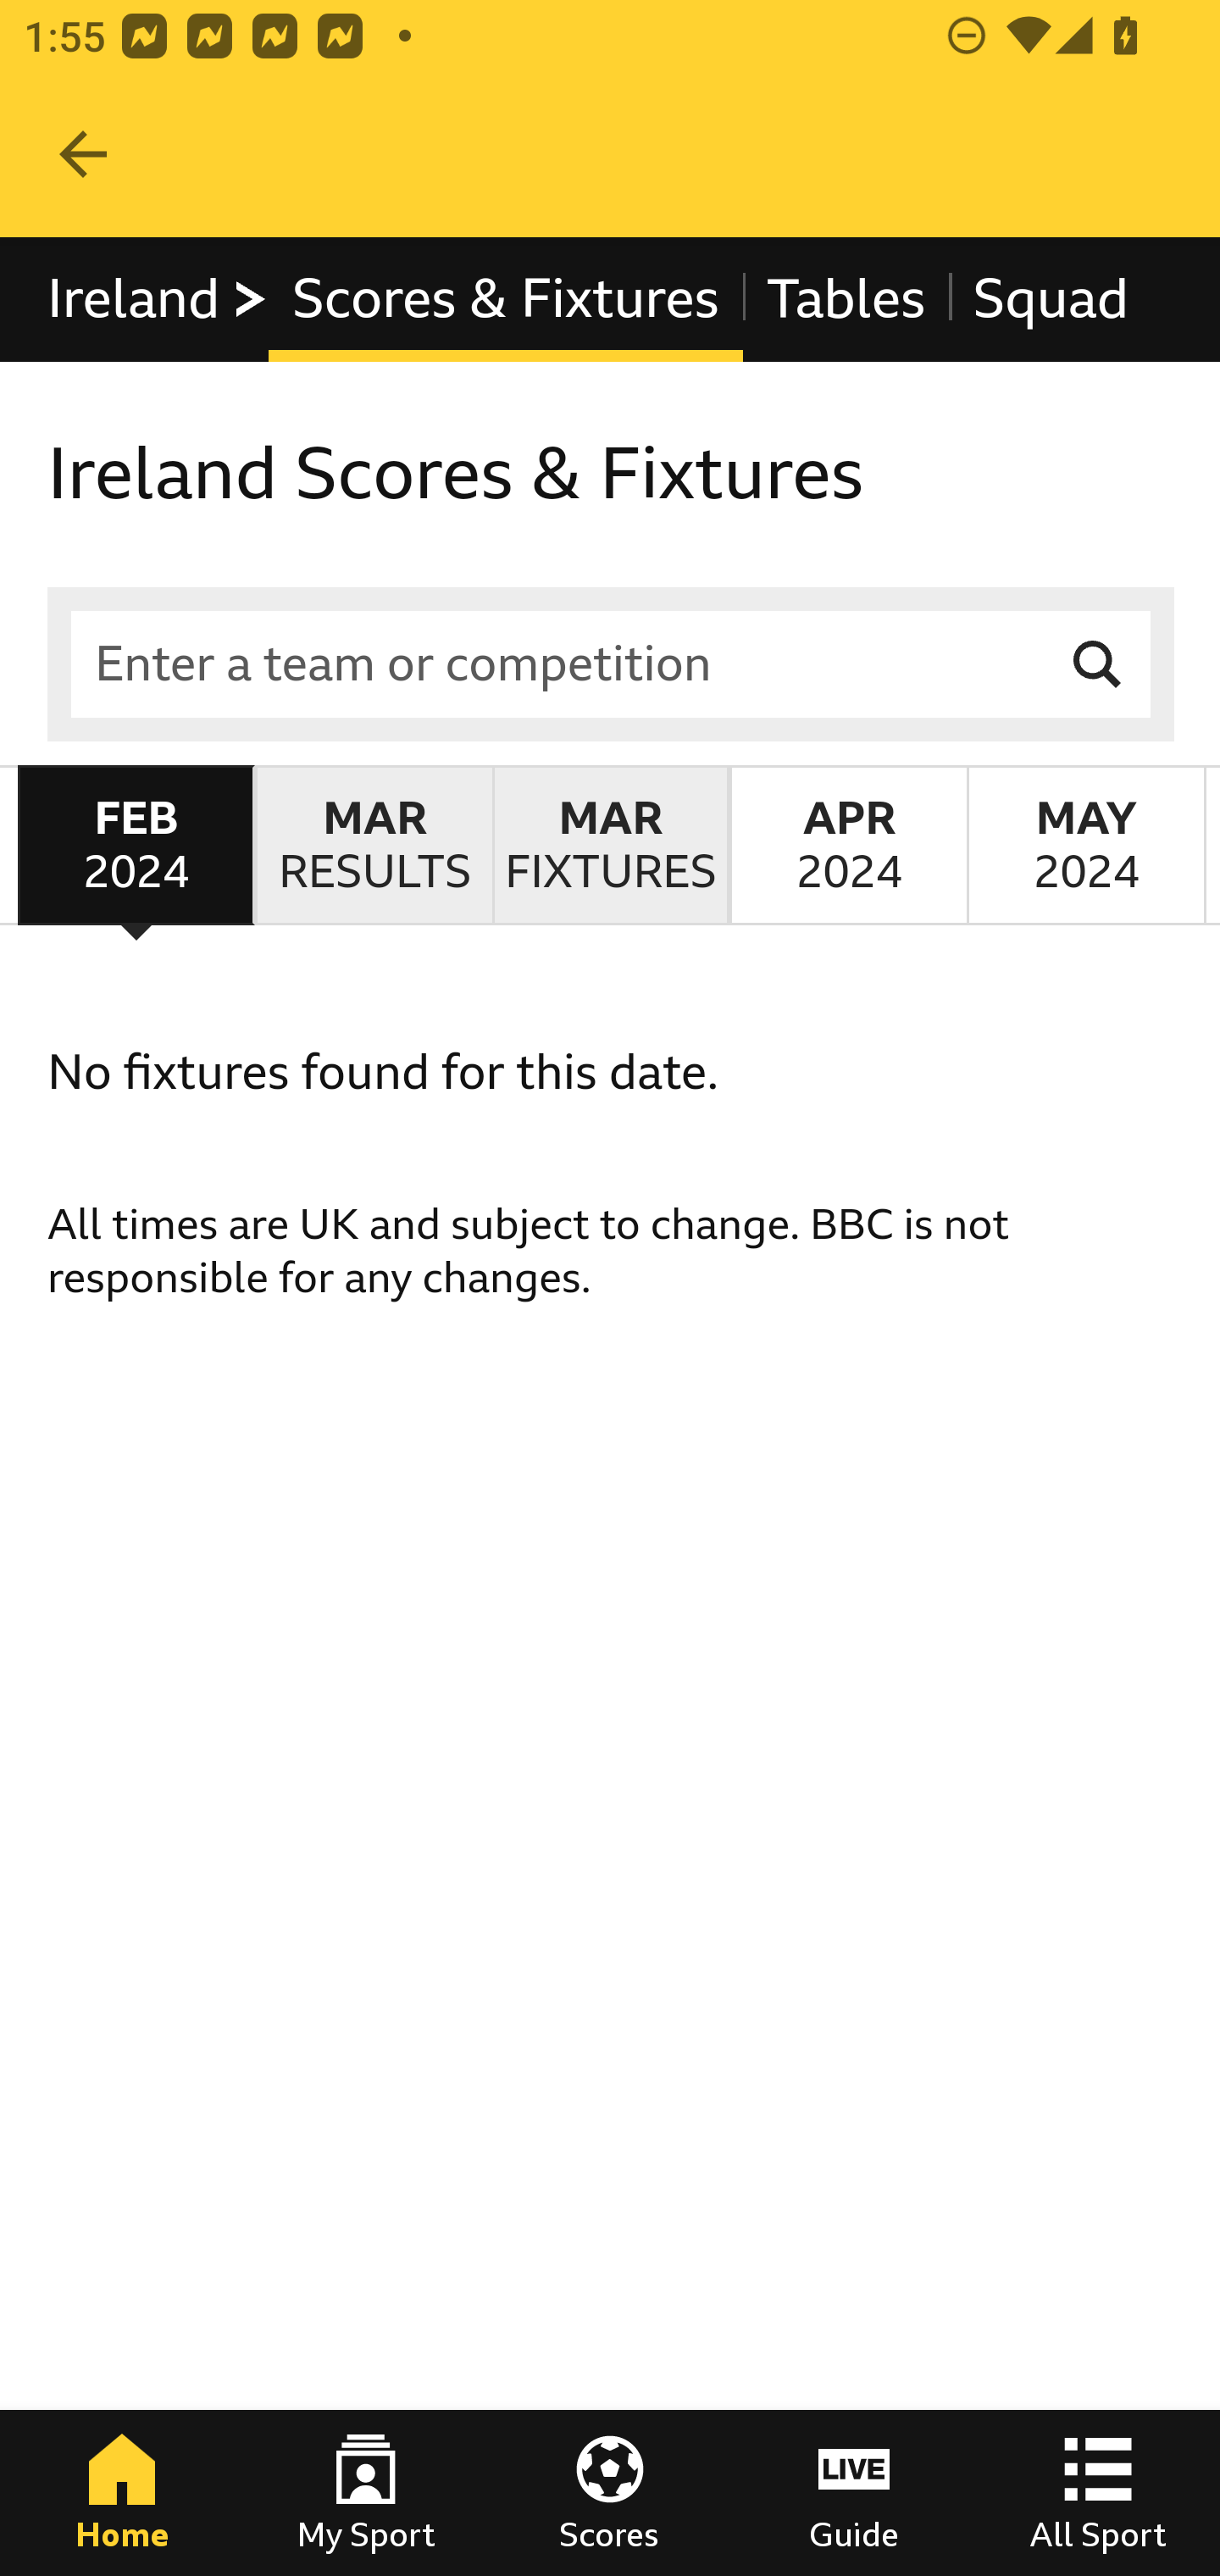 Image resolution: width=1220 pixels, height=2576 pixels. What do you see at coordinates (1098, 2493) in the screenshot?
I see `All Sport` at bounding box center [1098, 2493].